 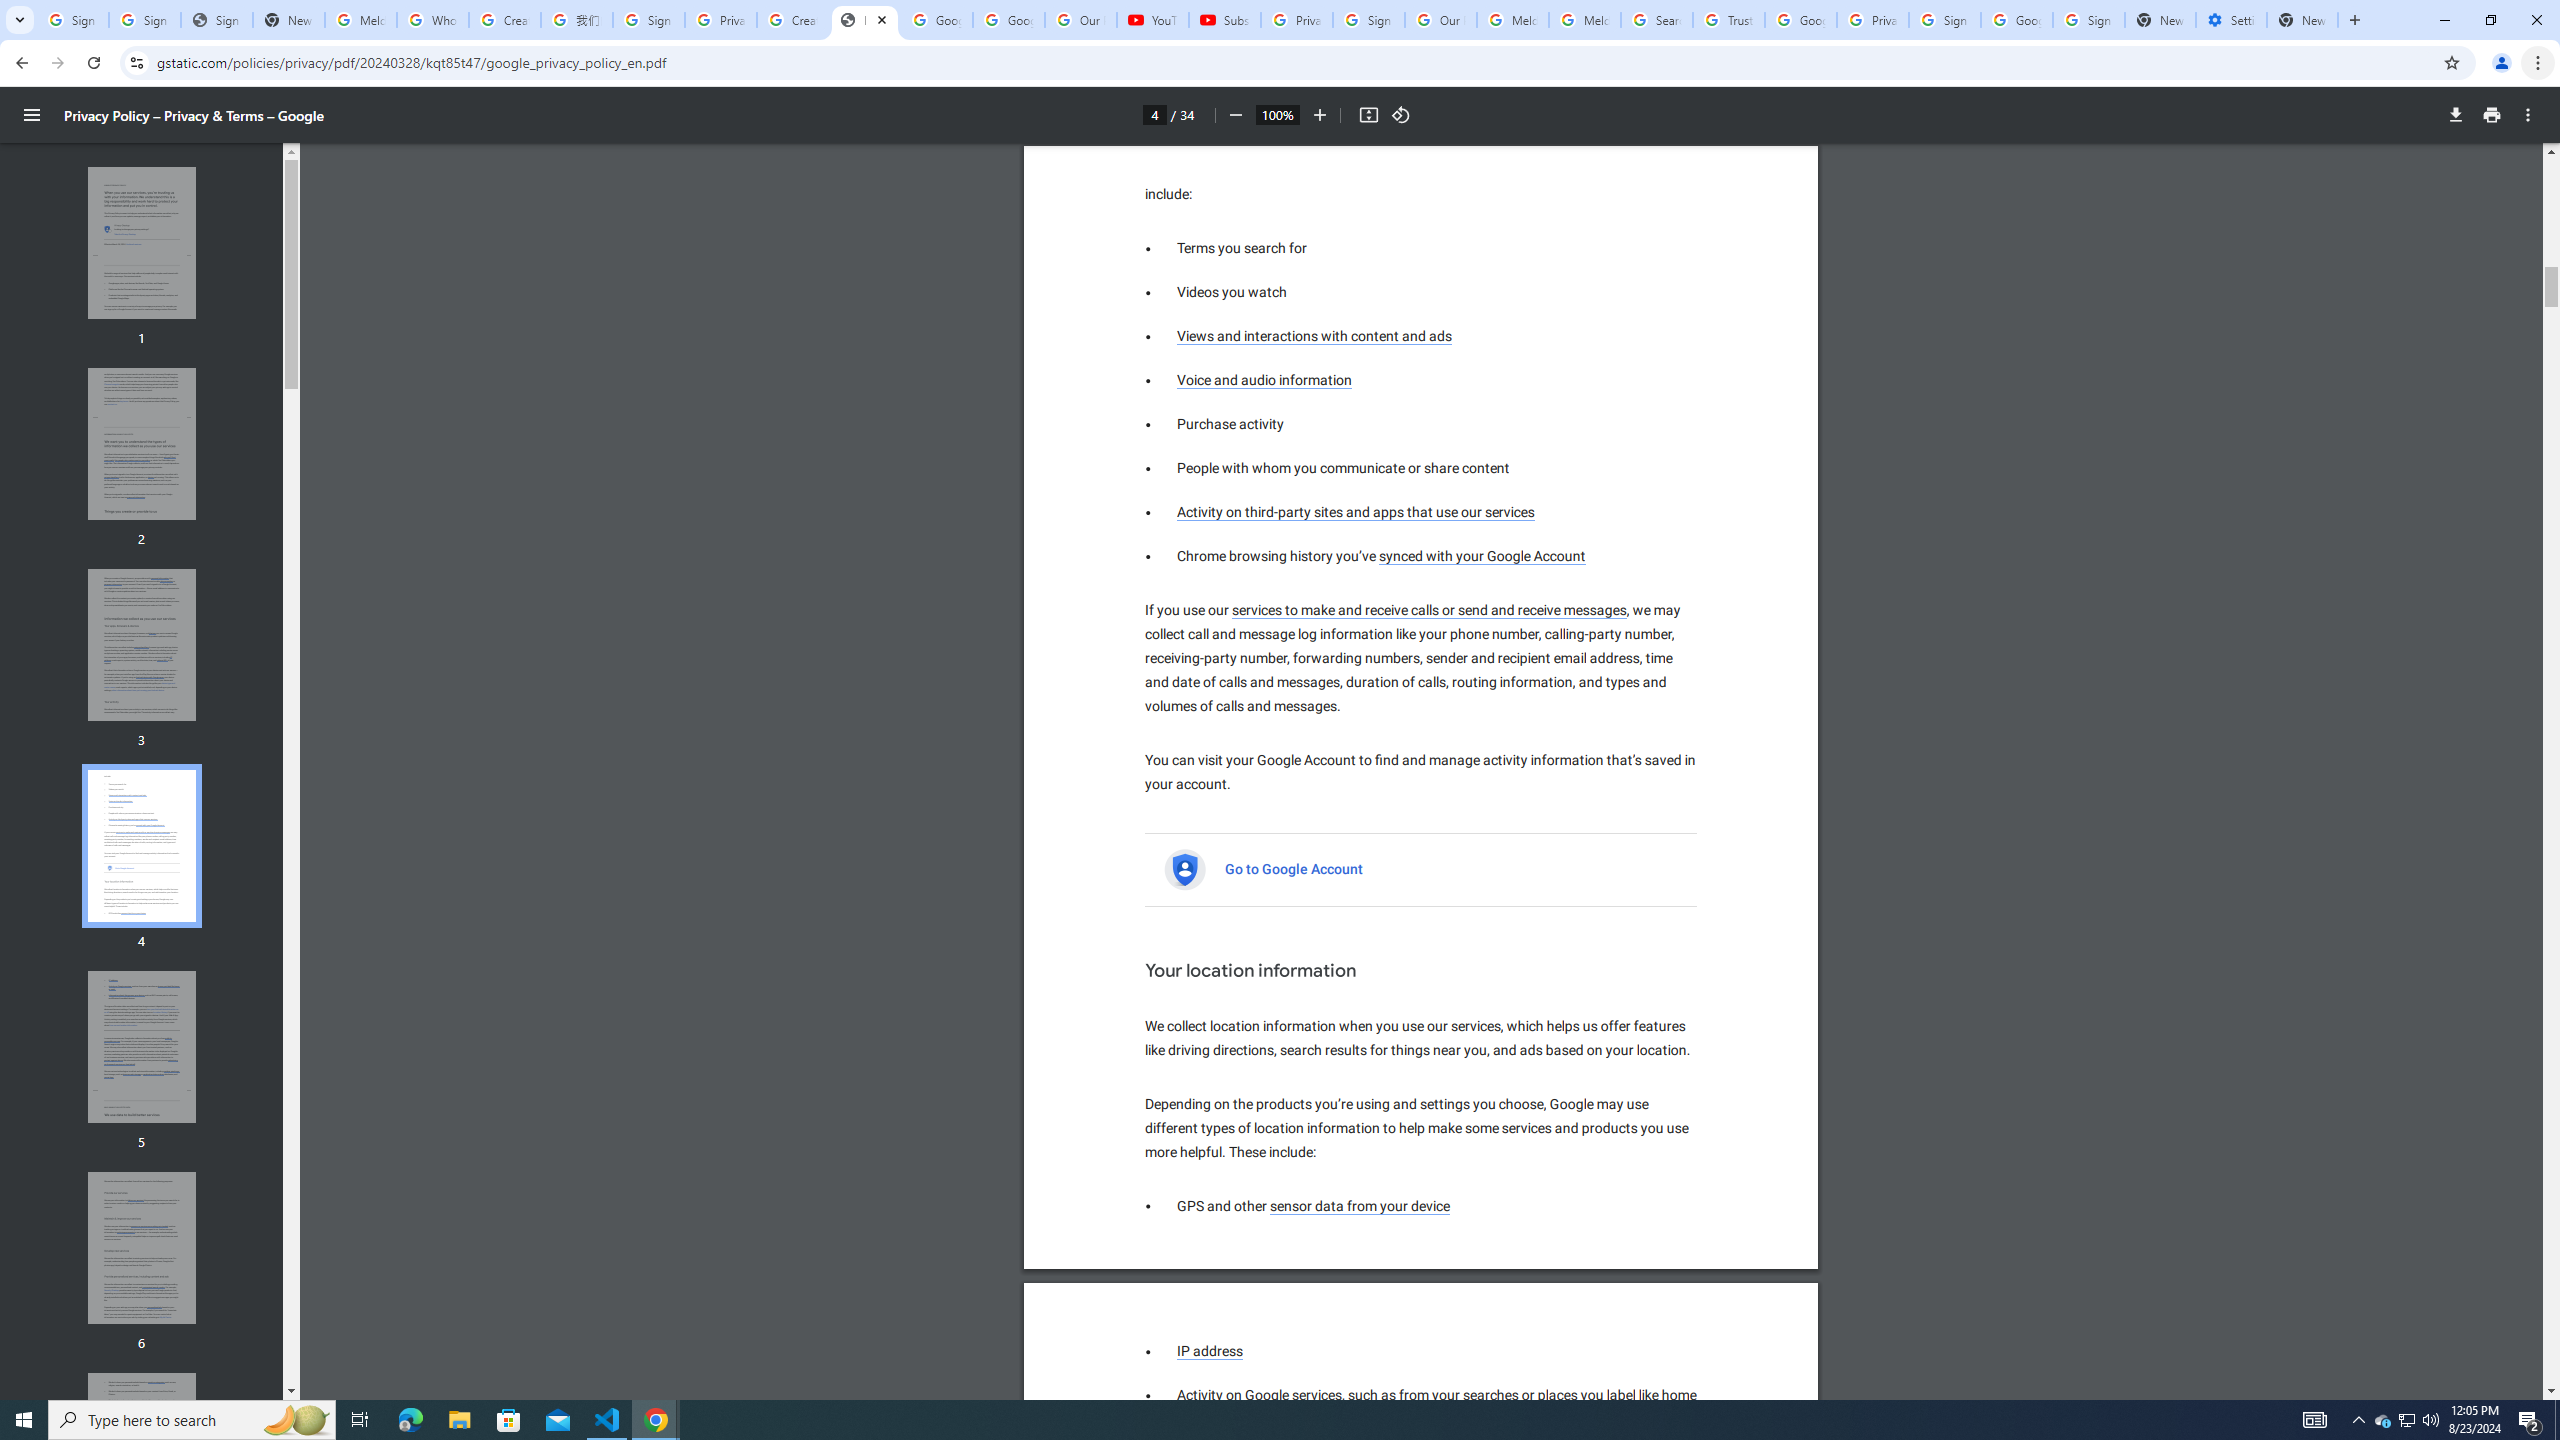 What do you see at coordinates (1944, 20) in the screenshot?
I see `Sign in - Google Accounts` at bounding box center [1944, 20].